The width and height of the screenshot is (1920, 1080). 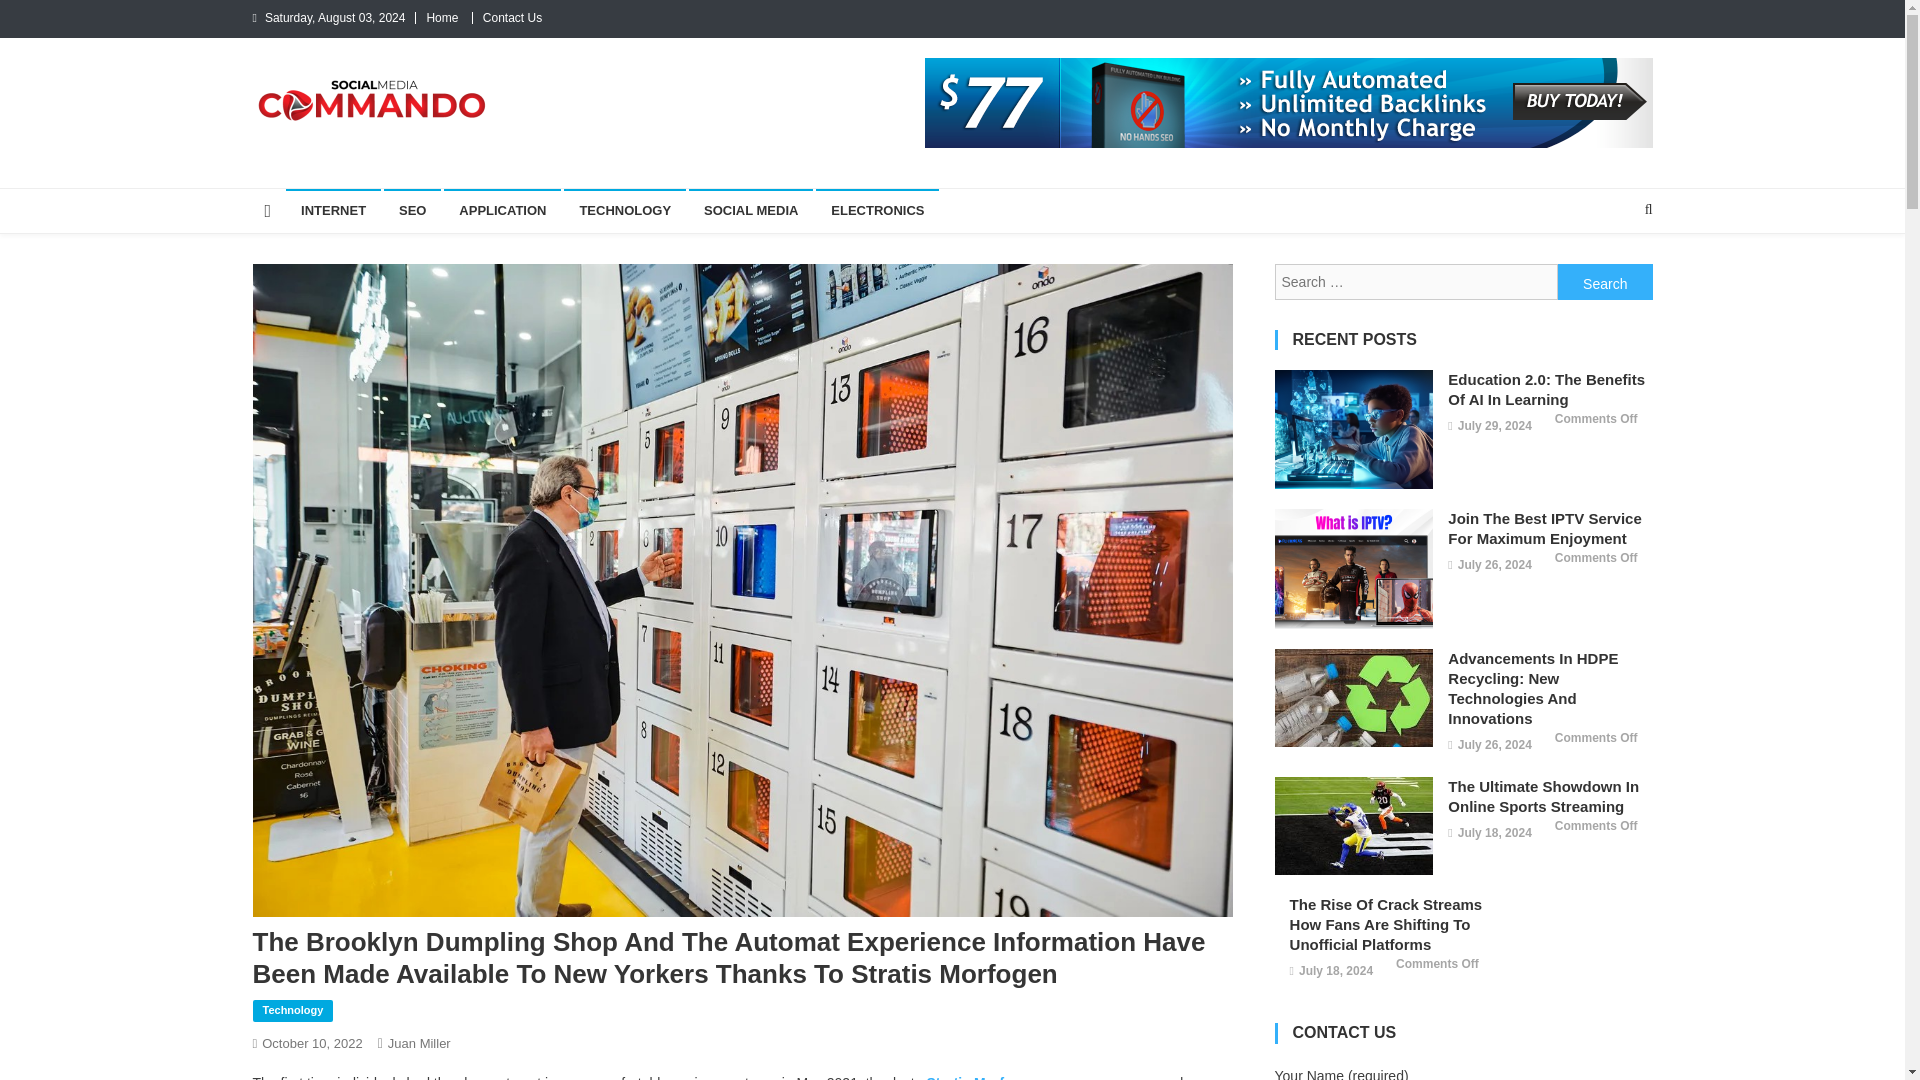 I want to click on SEO, so click(x=412, y=211).